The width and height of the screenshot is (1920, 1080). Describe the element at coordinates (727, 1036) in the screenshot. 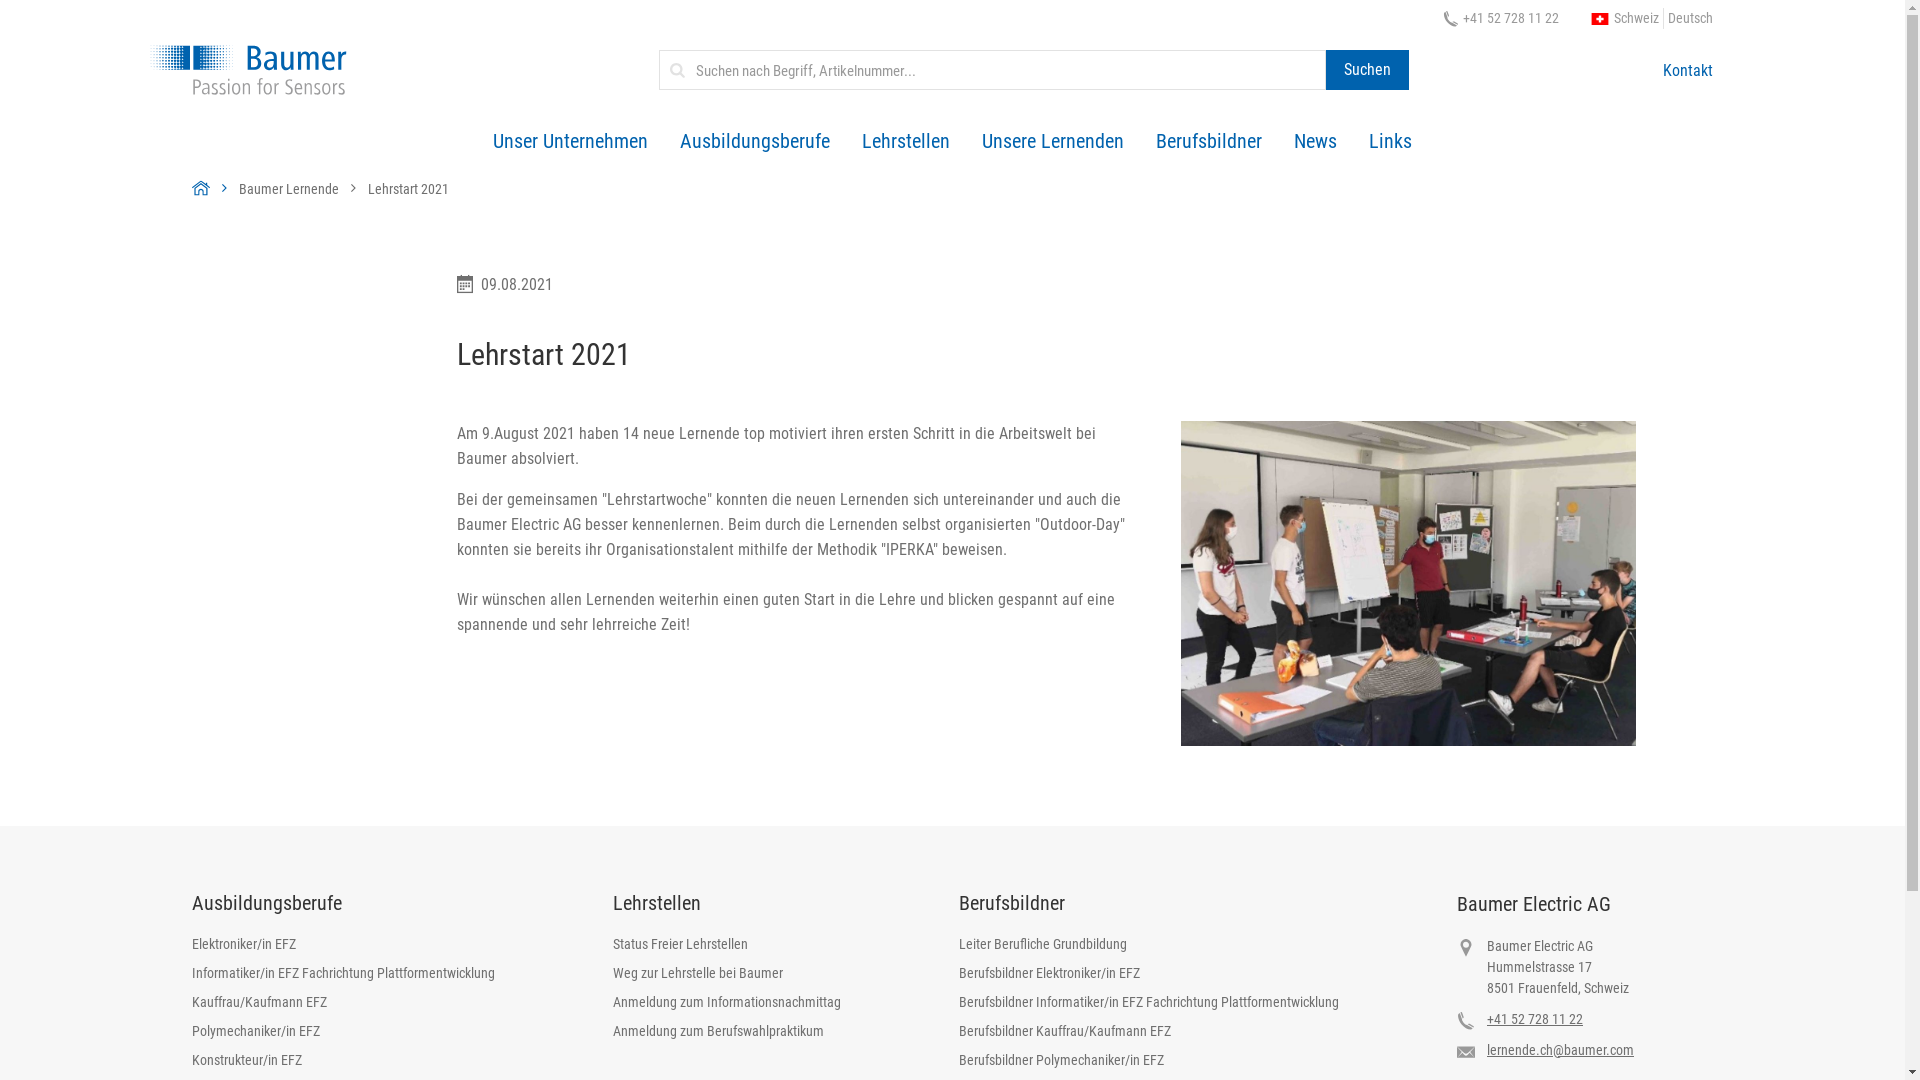

I see `Anmeldung zum Berufswahlpraktikum` at that location.